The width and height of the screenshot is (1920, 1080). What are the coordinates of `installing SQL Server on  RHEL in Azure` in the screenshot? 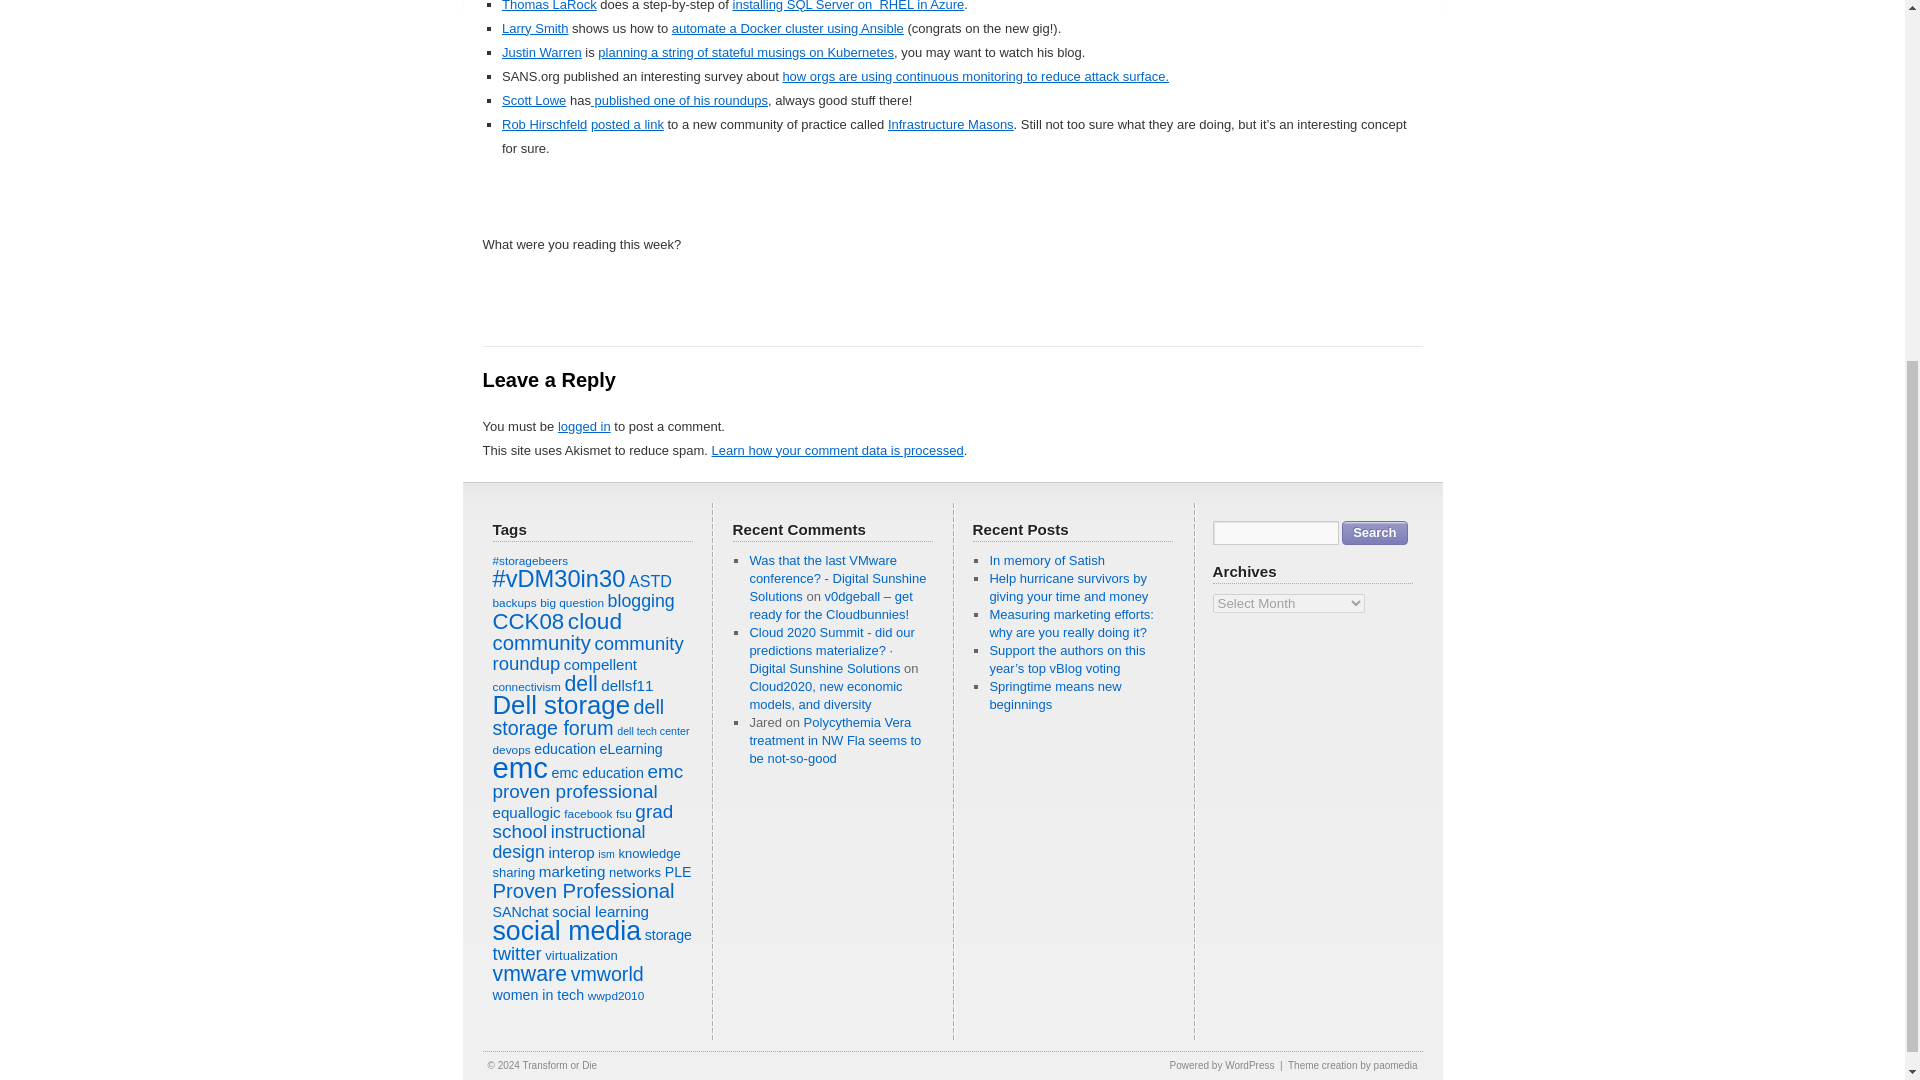 It's located at (849, 6).